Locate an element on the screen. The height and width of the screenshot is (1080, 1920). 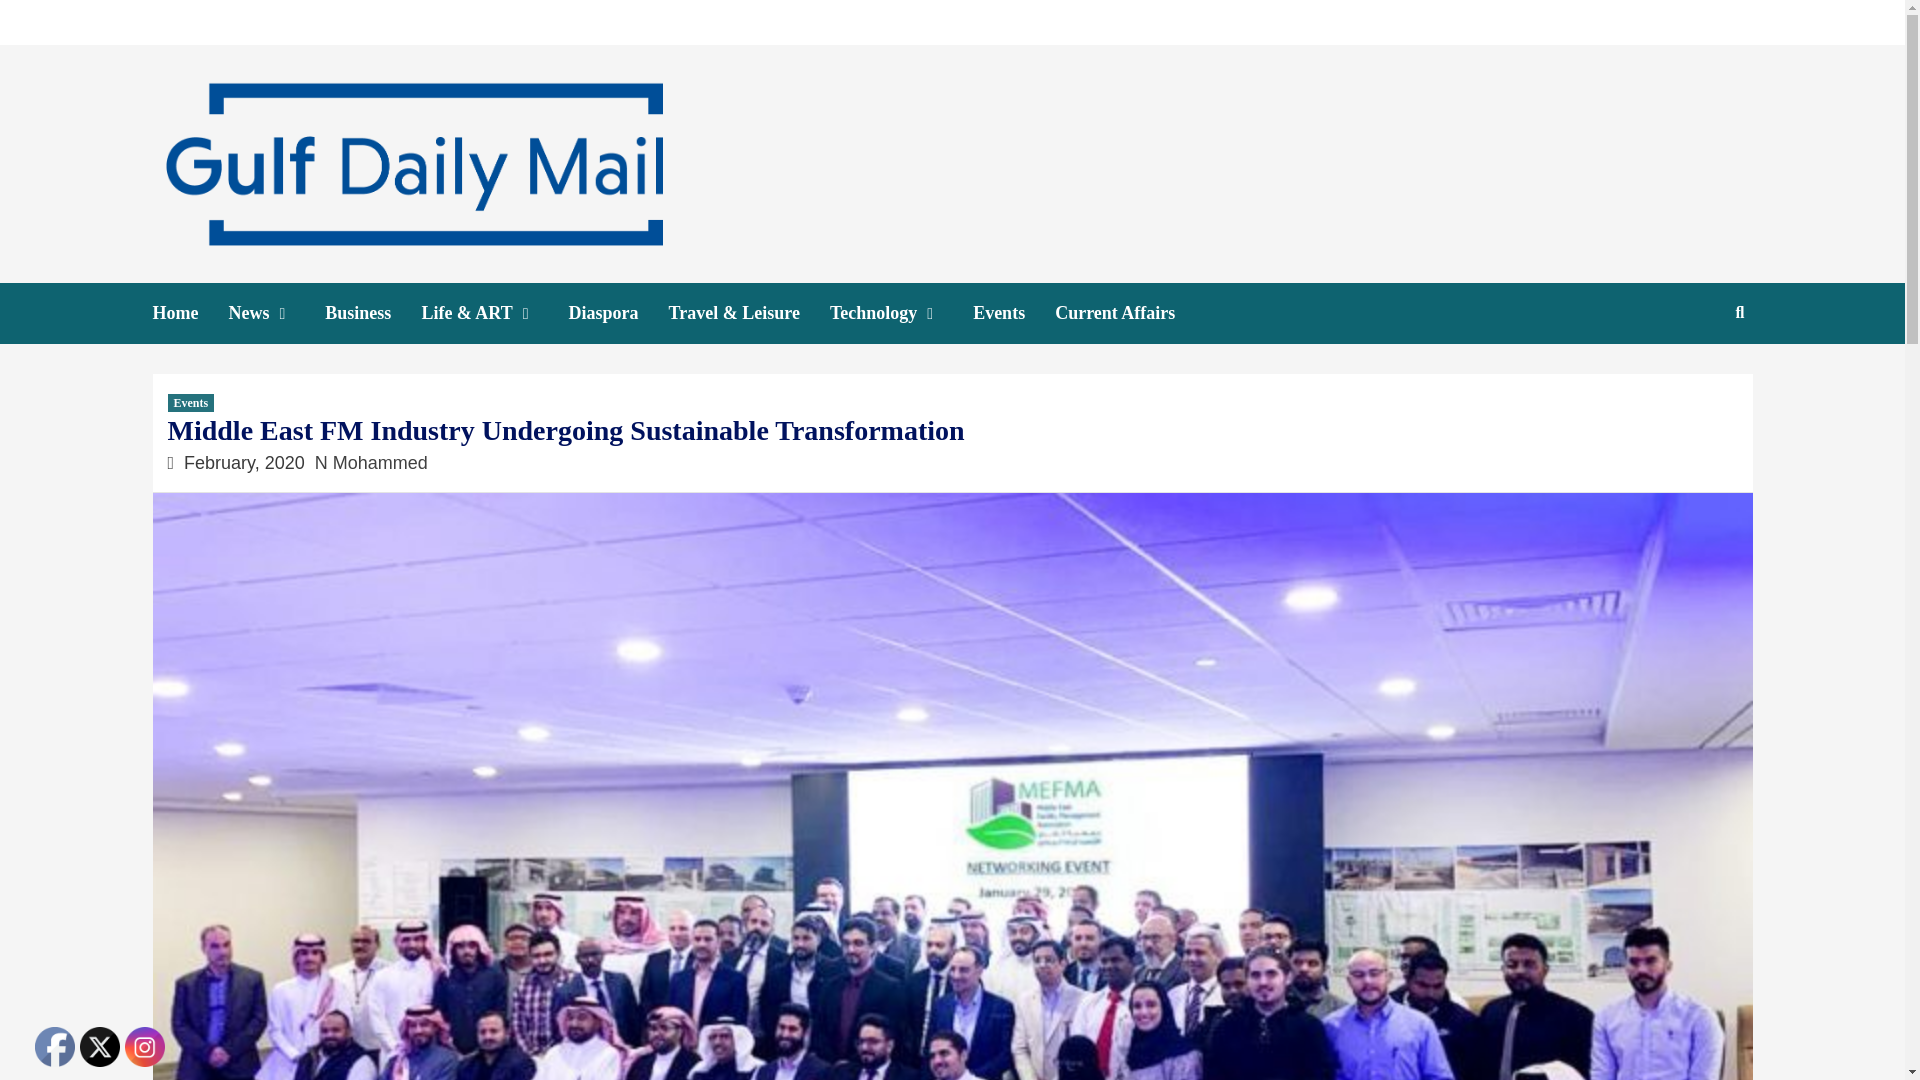
Diaspora is located at coordinates (618, 313).